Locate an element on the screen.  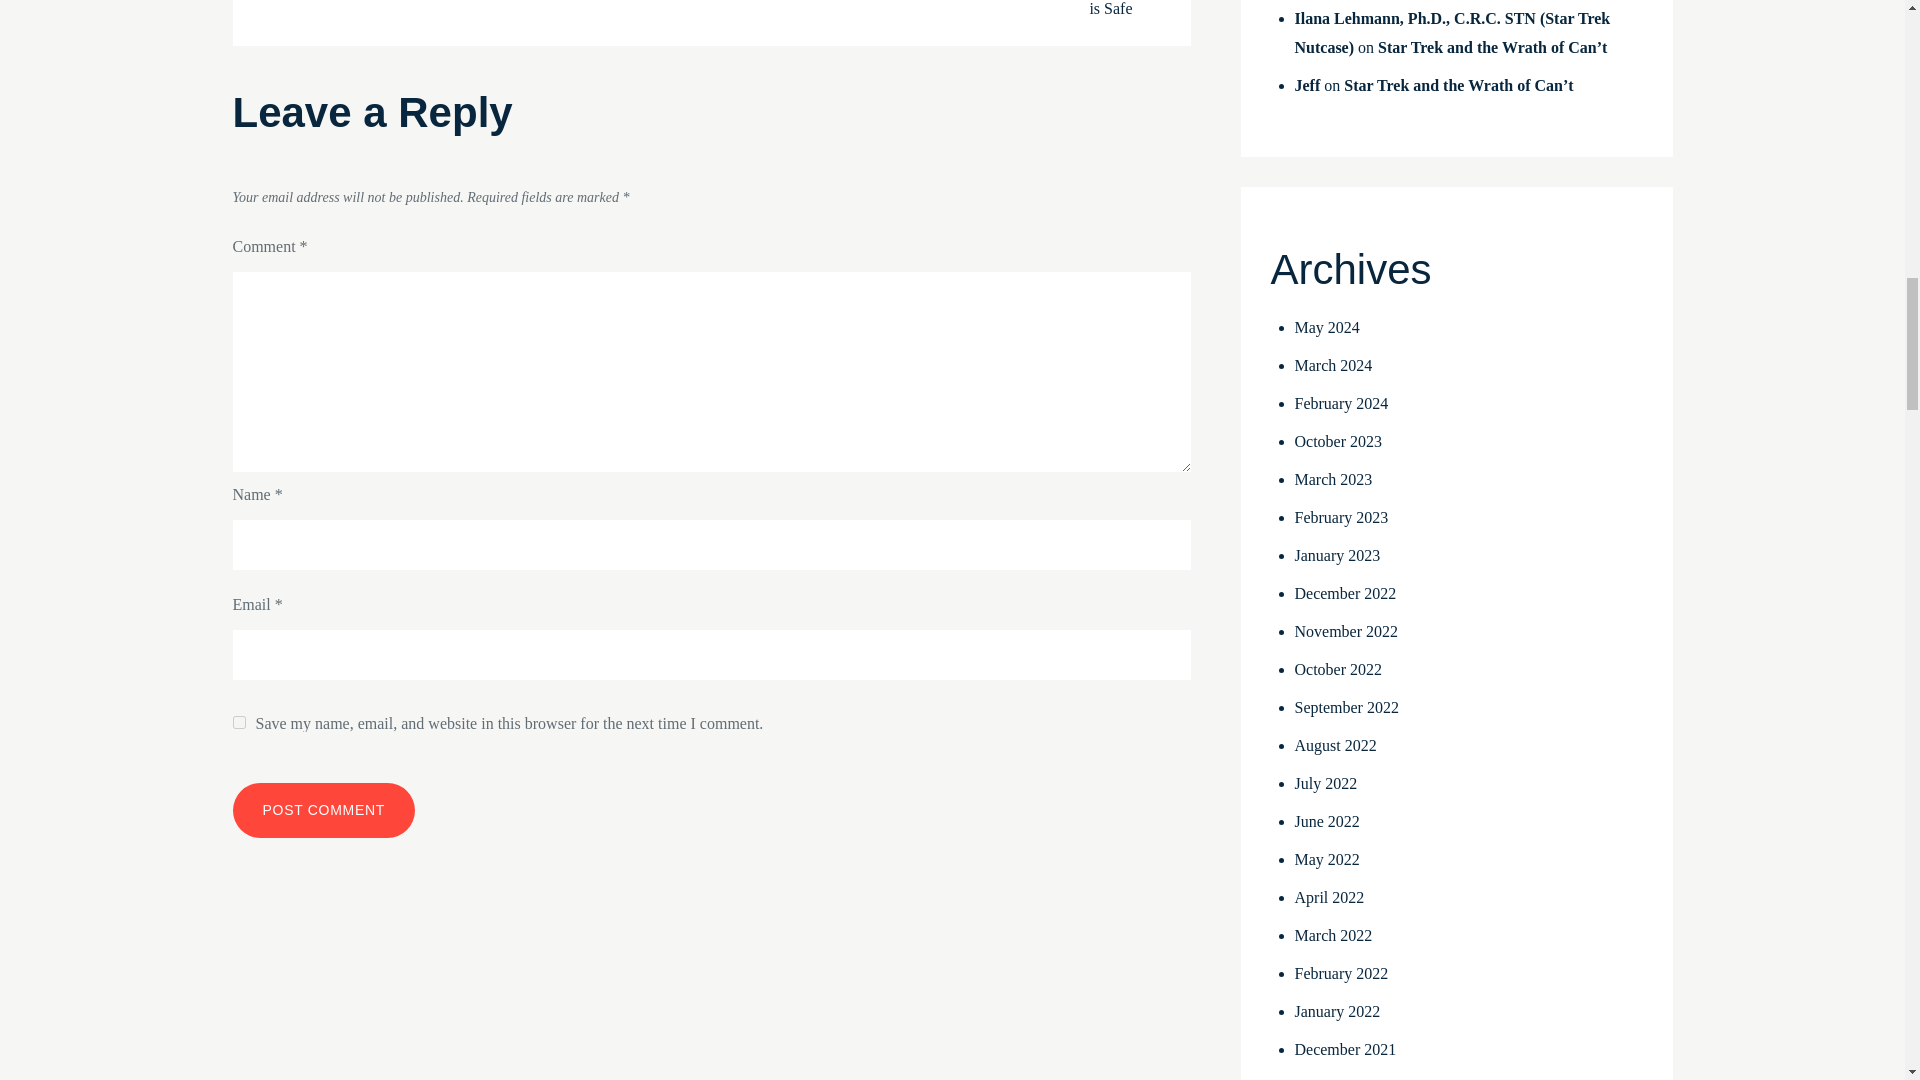
Post Comment is located at coordinates (323, 810).